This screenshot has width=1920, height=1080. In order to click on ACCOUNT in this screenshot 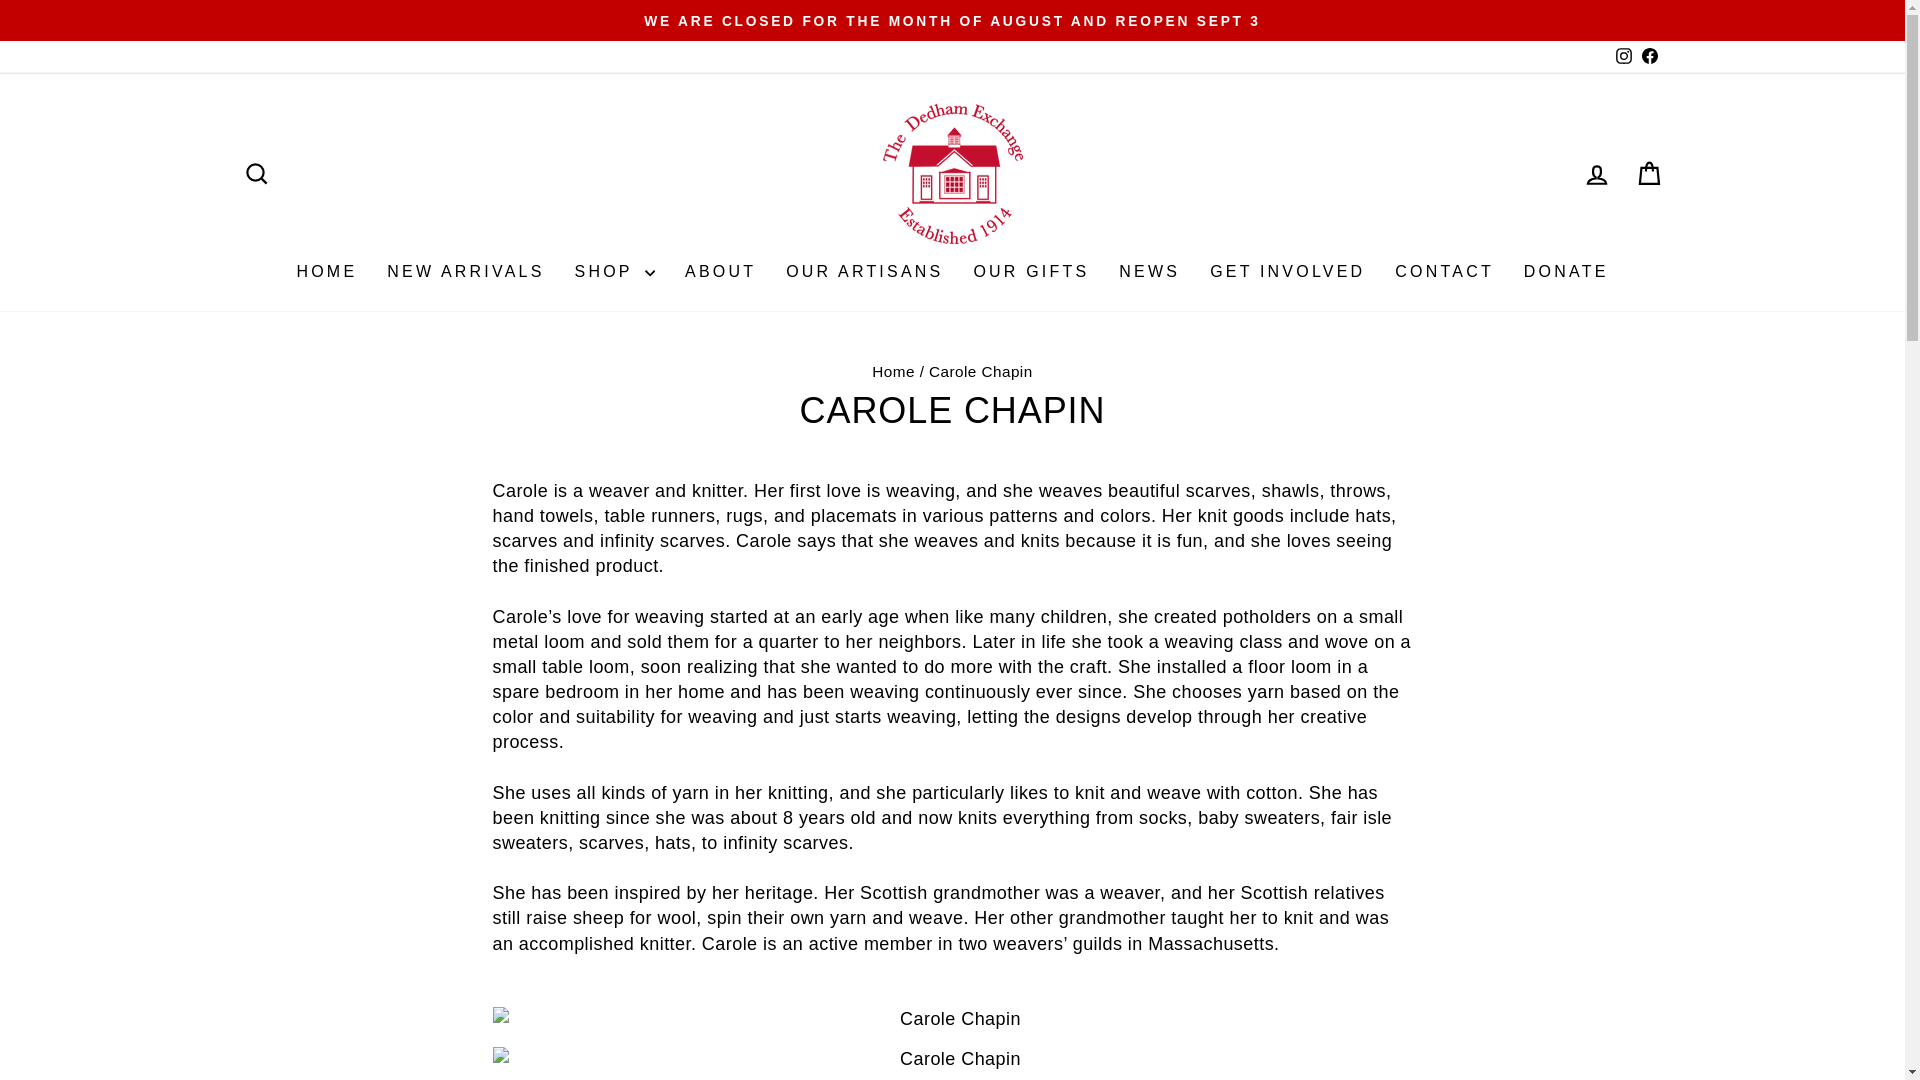, I will do `click(1596, 174)`.